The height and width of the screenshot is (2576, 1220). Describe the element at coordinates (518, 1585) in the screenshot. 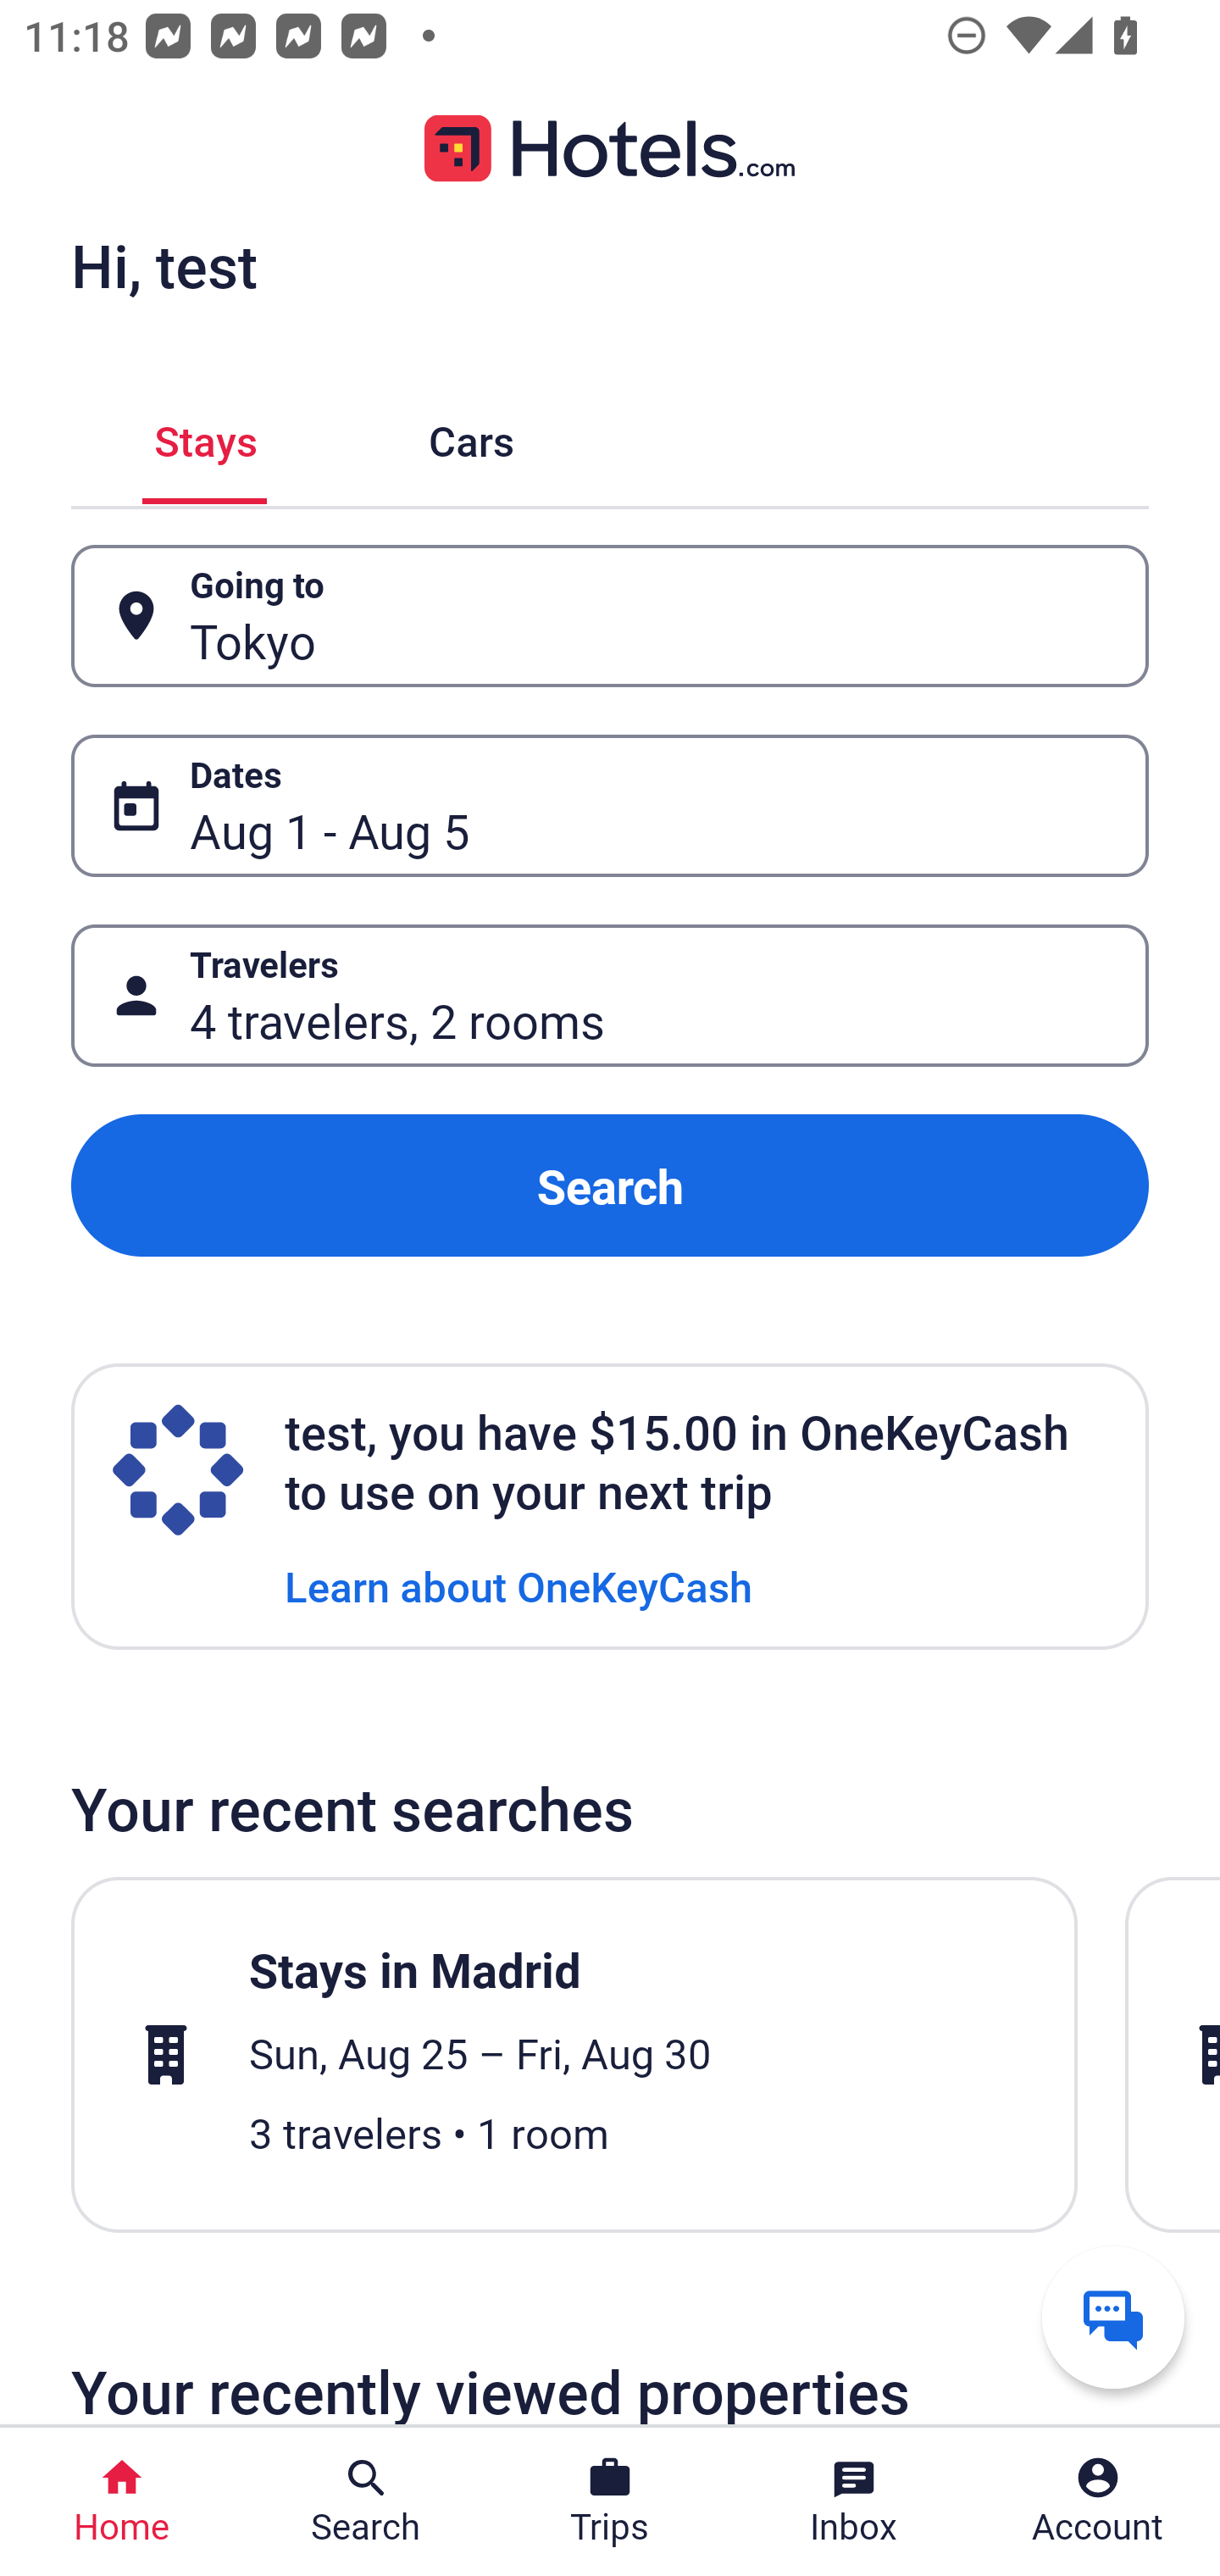

I see `Learn about OneKeyCash Learn about OneKeyCash Link` at that location.